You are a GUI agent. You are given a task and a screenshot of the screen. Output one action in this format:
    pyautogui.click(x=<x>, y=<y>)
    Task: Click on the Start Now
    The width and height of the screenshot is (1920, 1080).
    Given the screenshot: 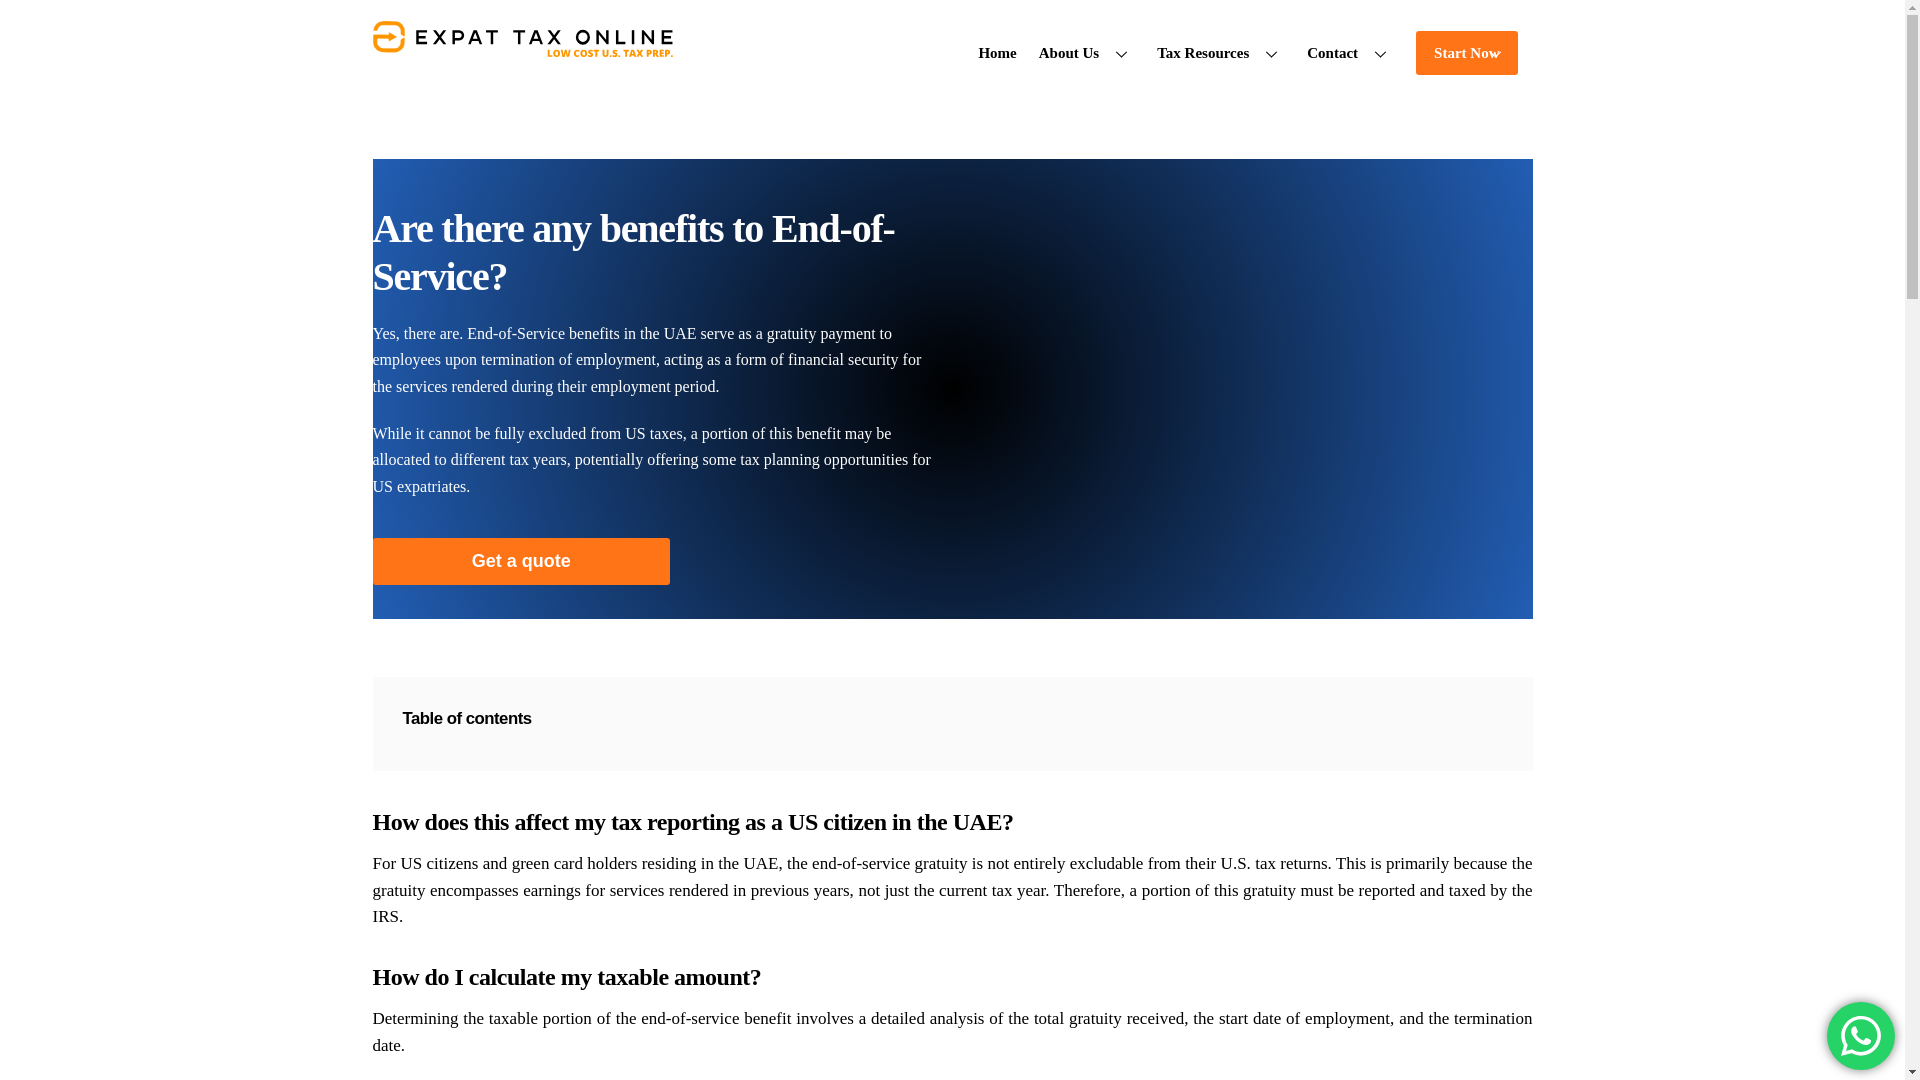 What is the action you would take?
    pyautogui.click(x=1466, y=52)
    